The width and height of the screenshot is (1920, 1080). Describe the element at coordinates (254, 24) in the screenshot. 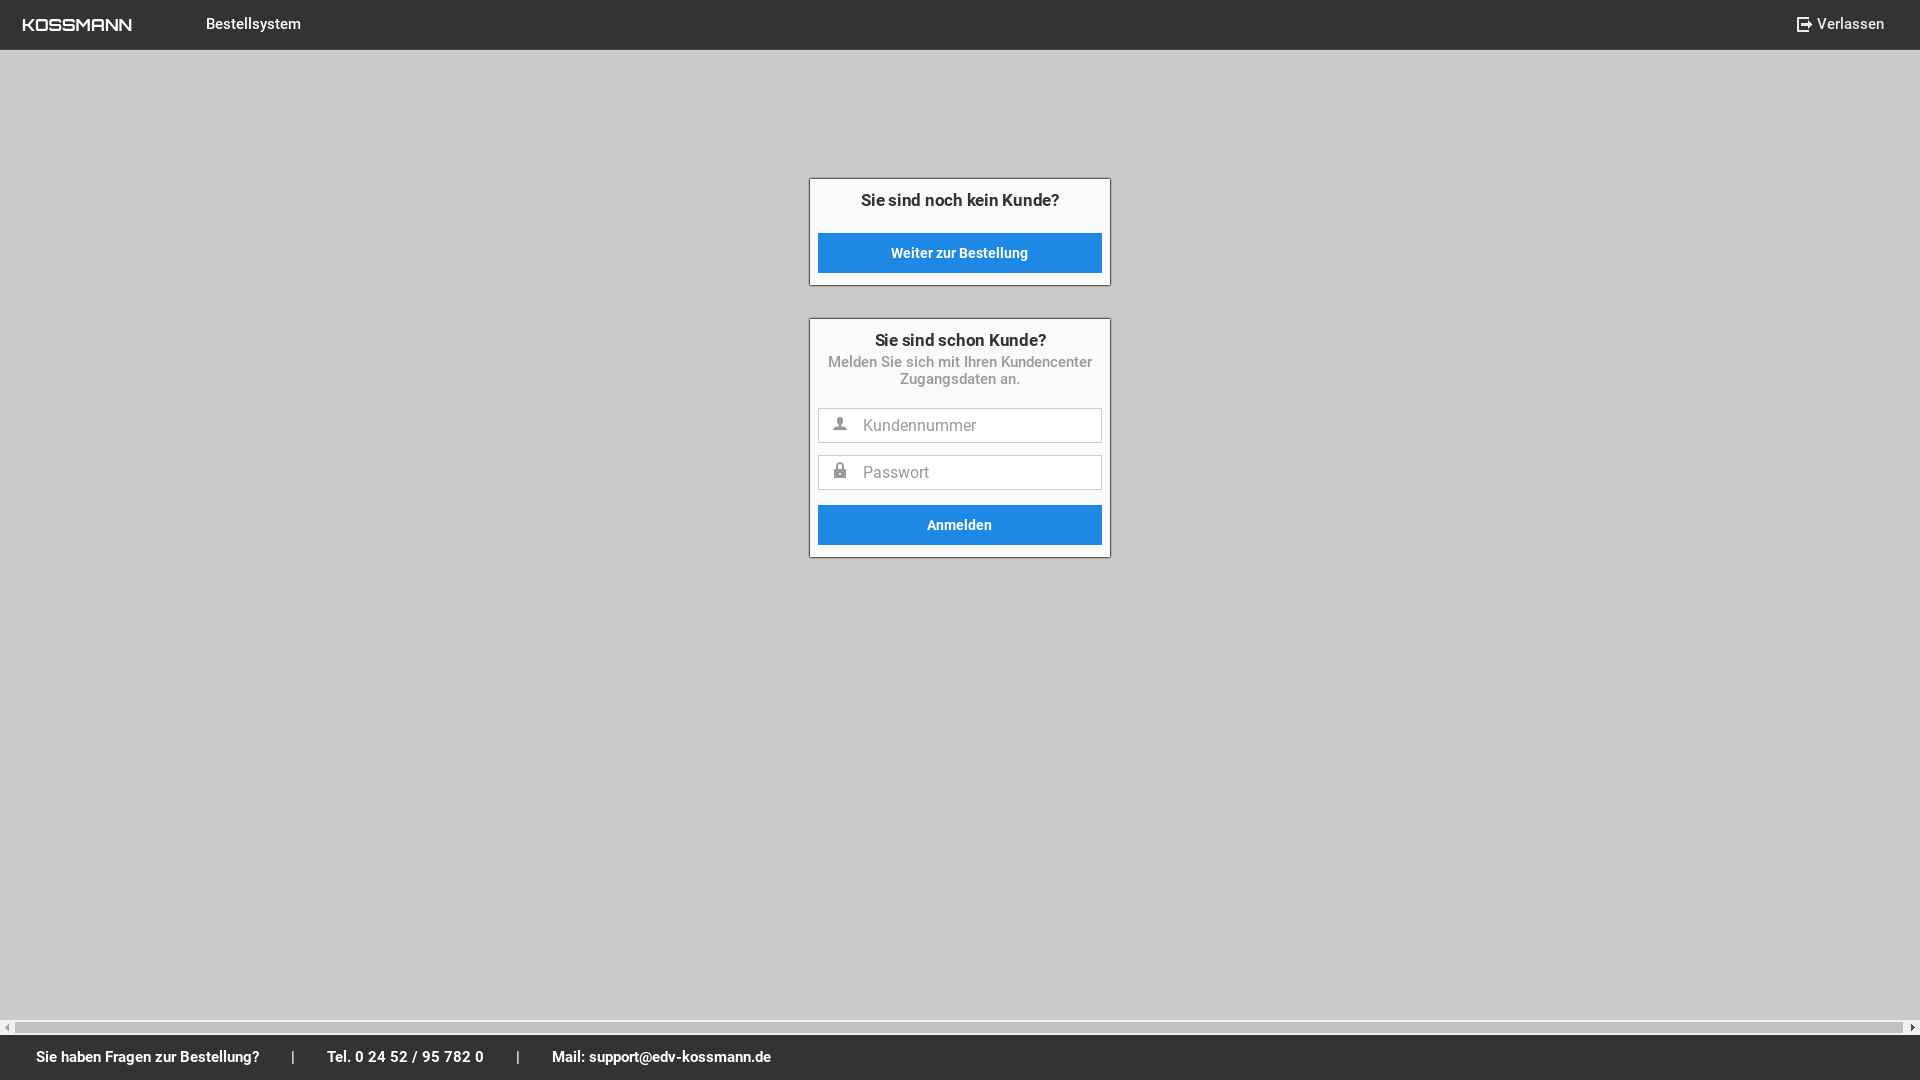

I see `Bestellsystem` at that location.